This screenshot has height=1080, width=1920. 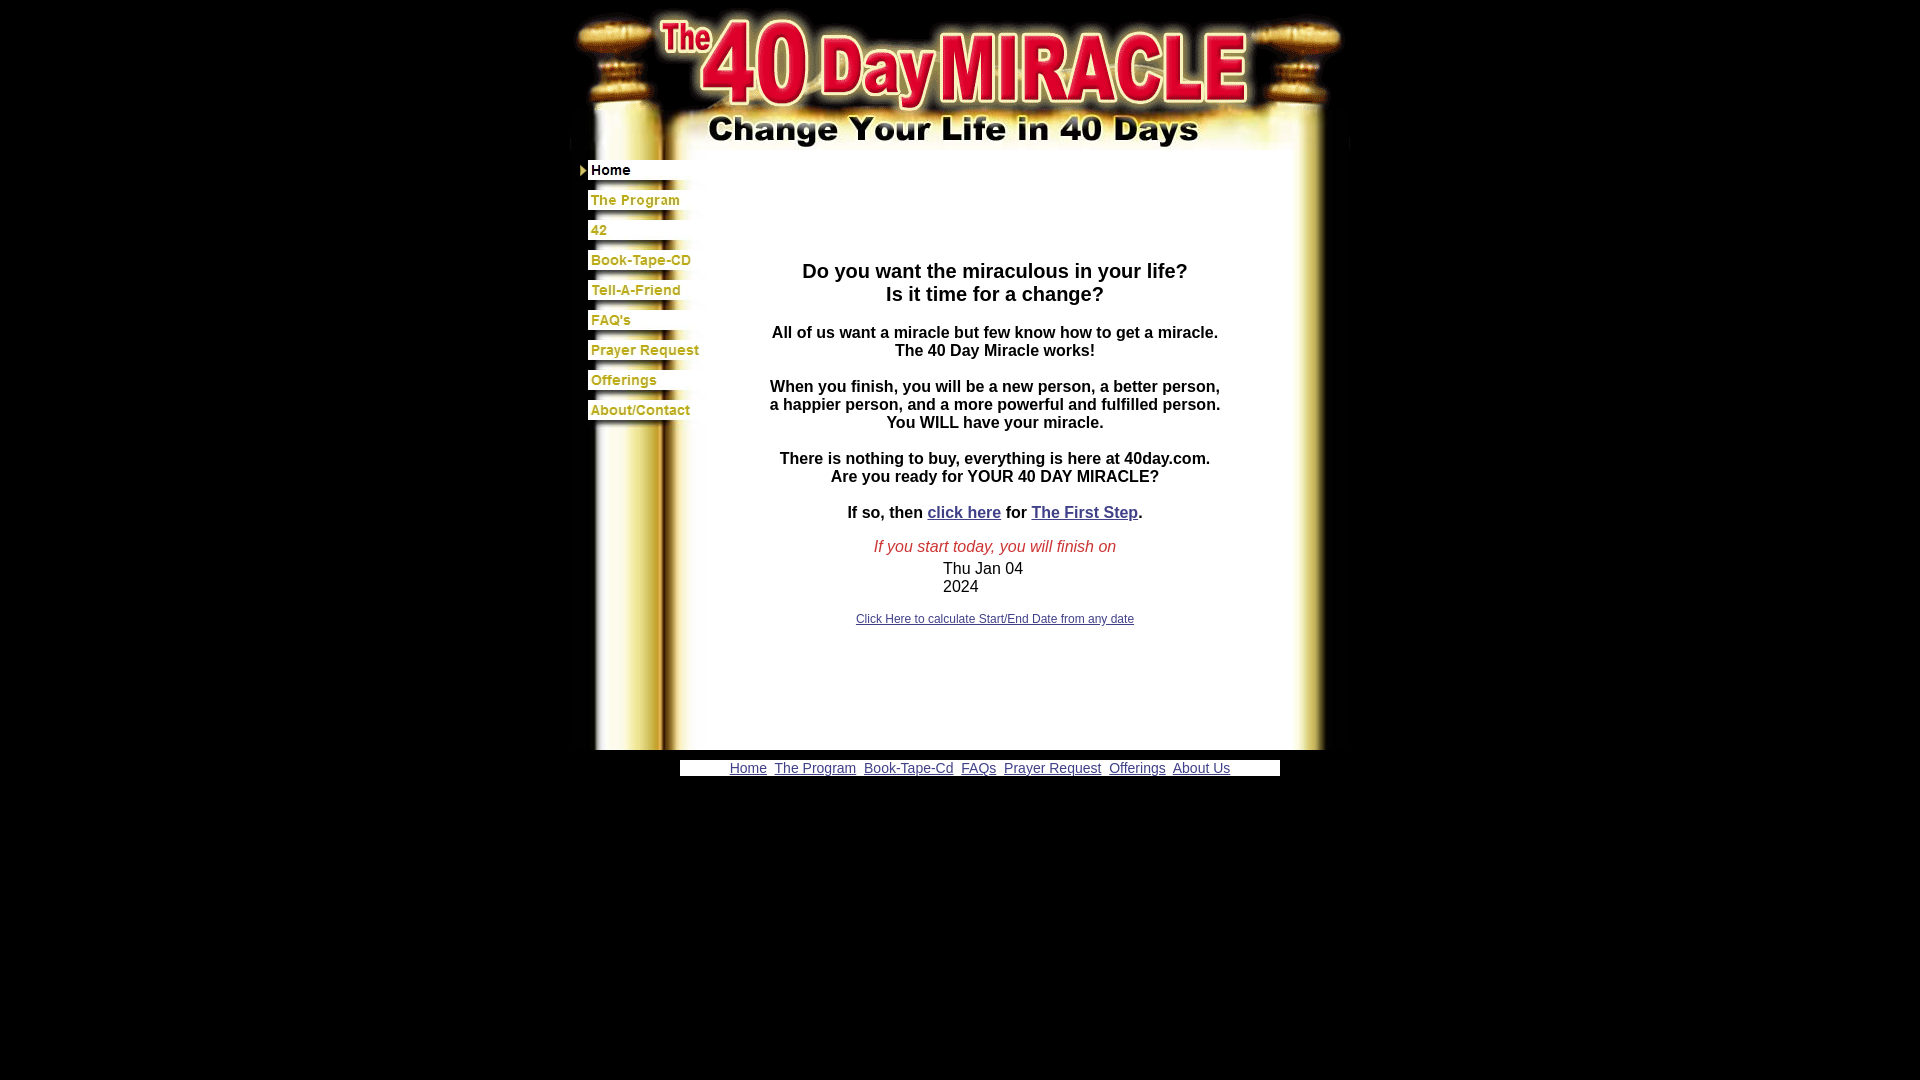 What do you see at coordinates (645, 385) in the screenshot?
I see `Offerings` at bounding box center [645, 385].